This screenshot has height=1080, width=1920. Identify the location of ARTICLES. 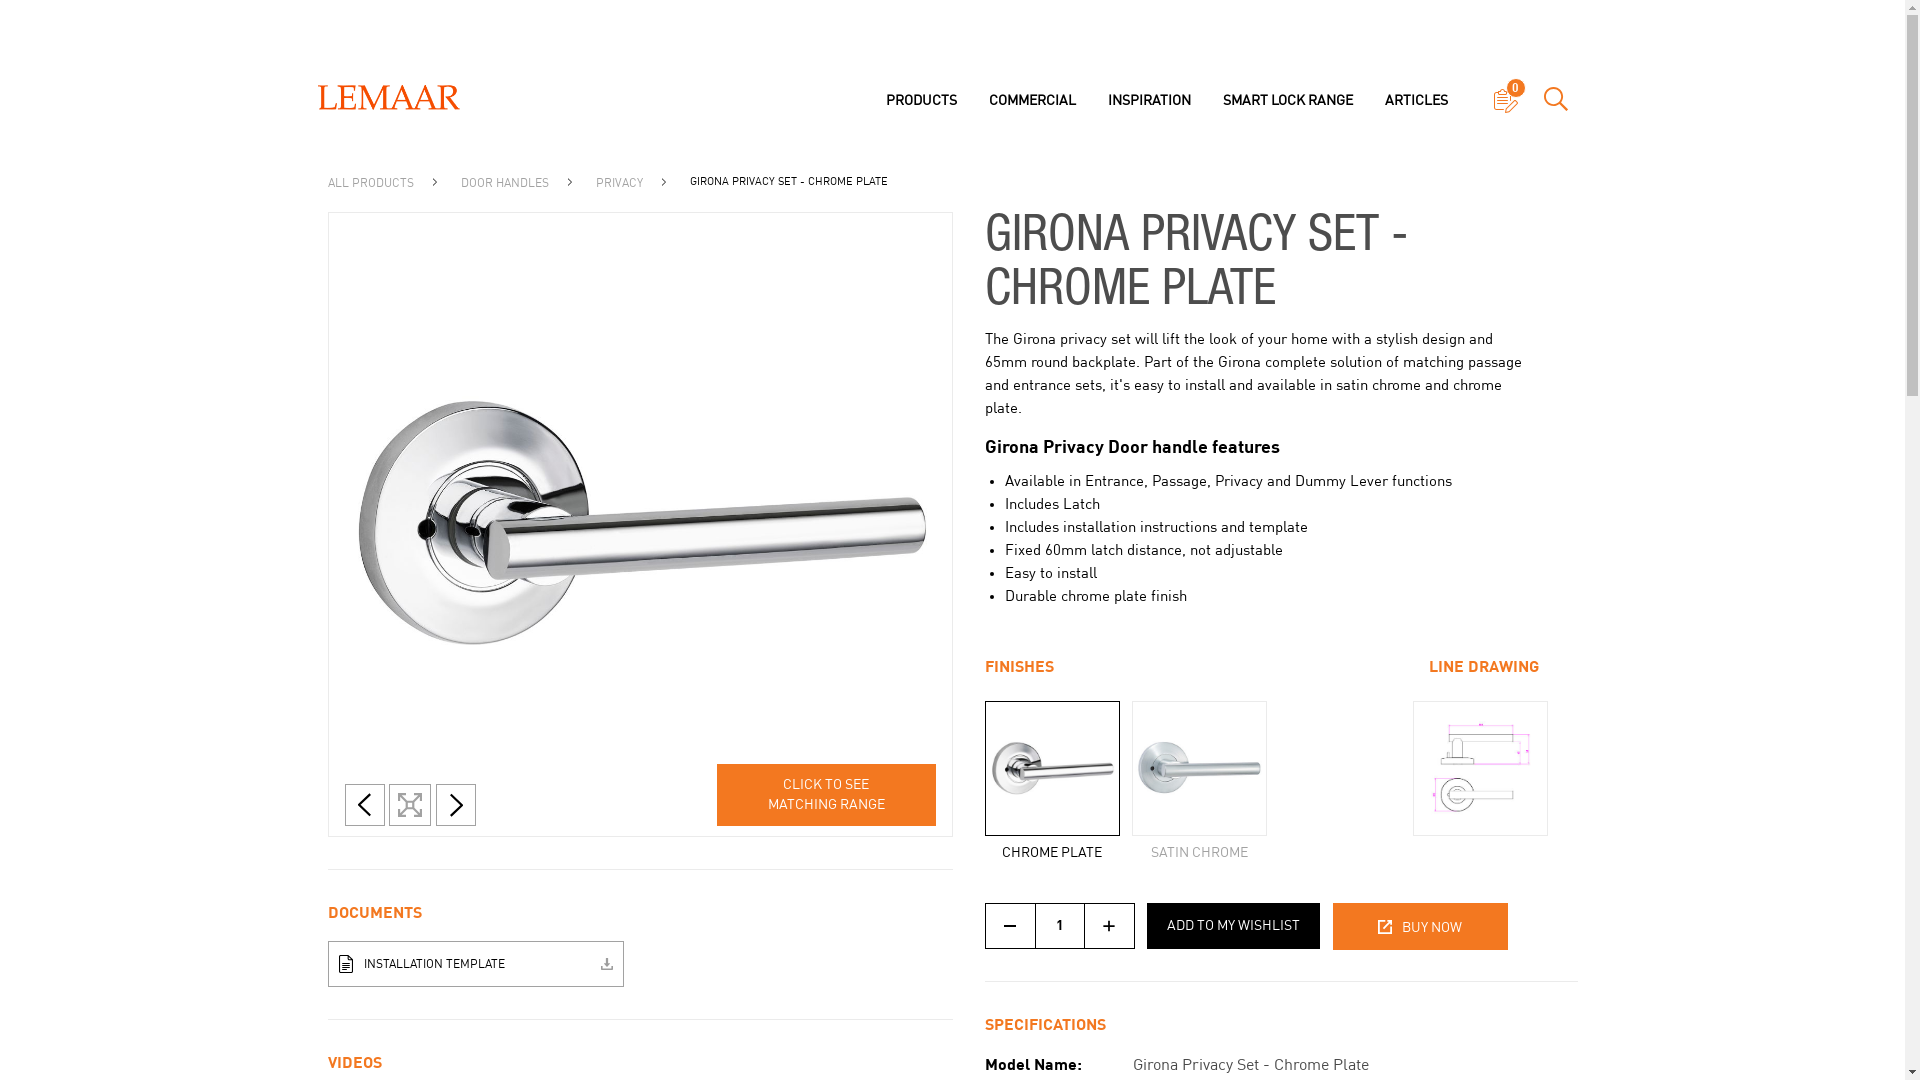
(1416, 101).